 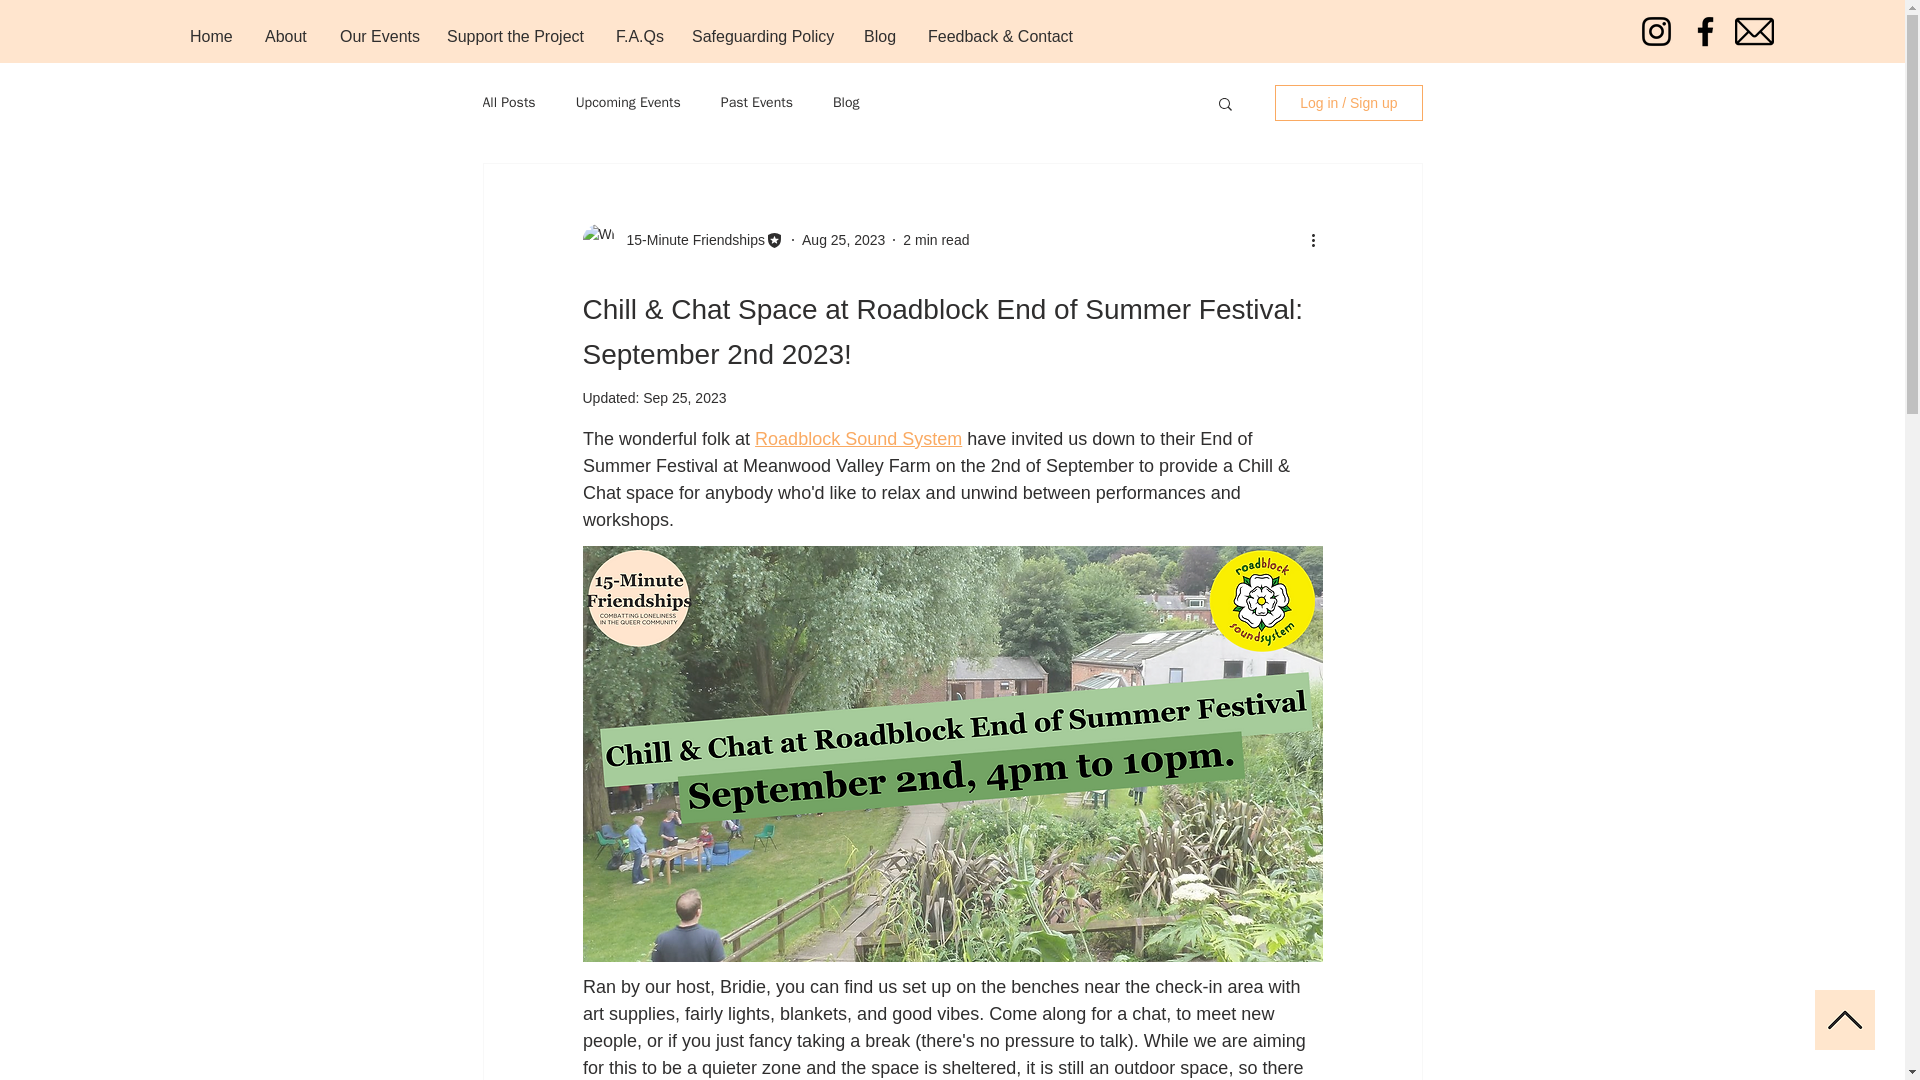 What do you see at coordinates (378, 36) in the screenshot?
I see `Our Events` at bounding box center [378, 36].